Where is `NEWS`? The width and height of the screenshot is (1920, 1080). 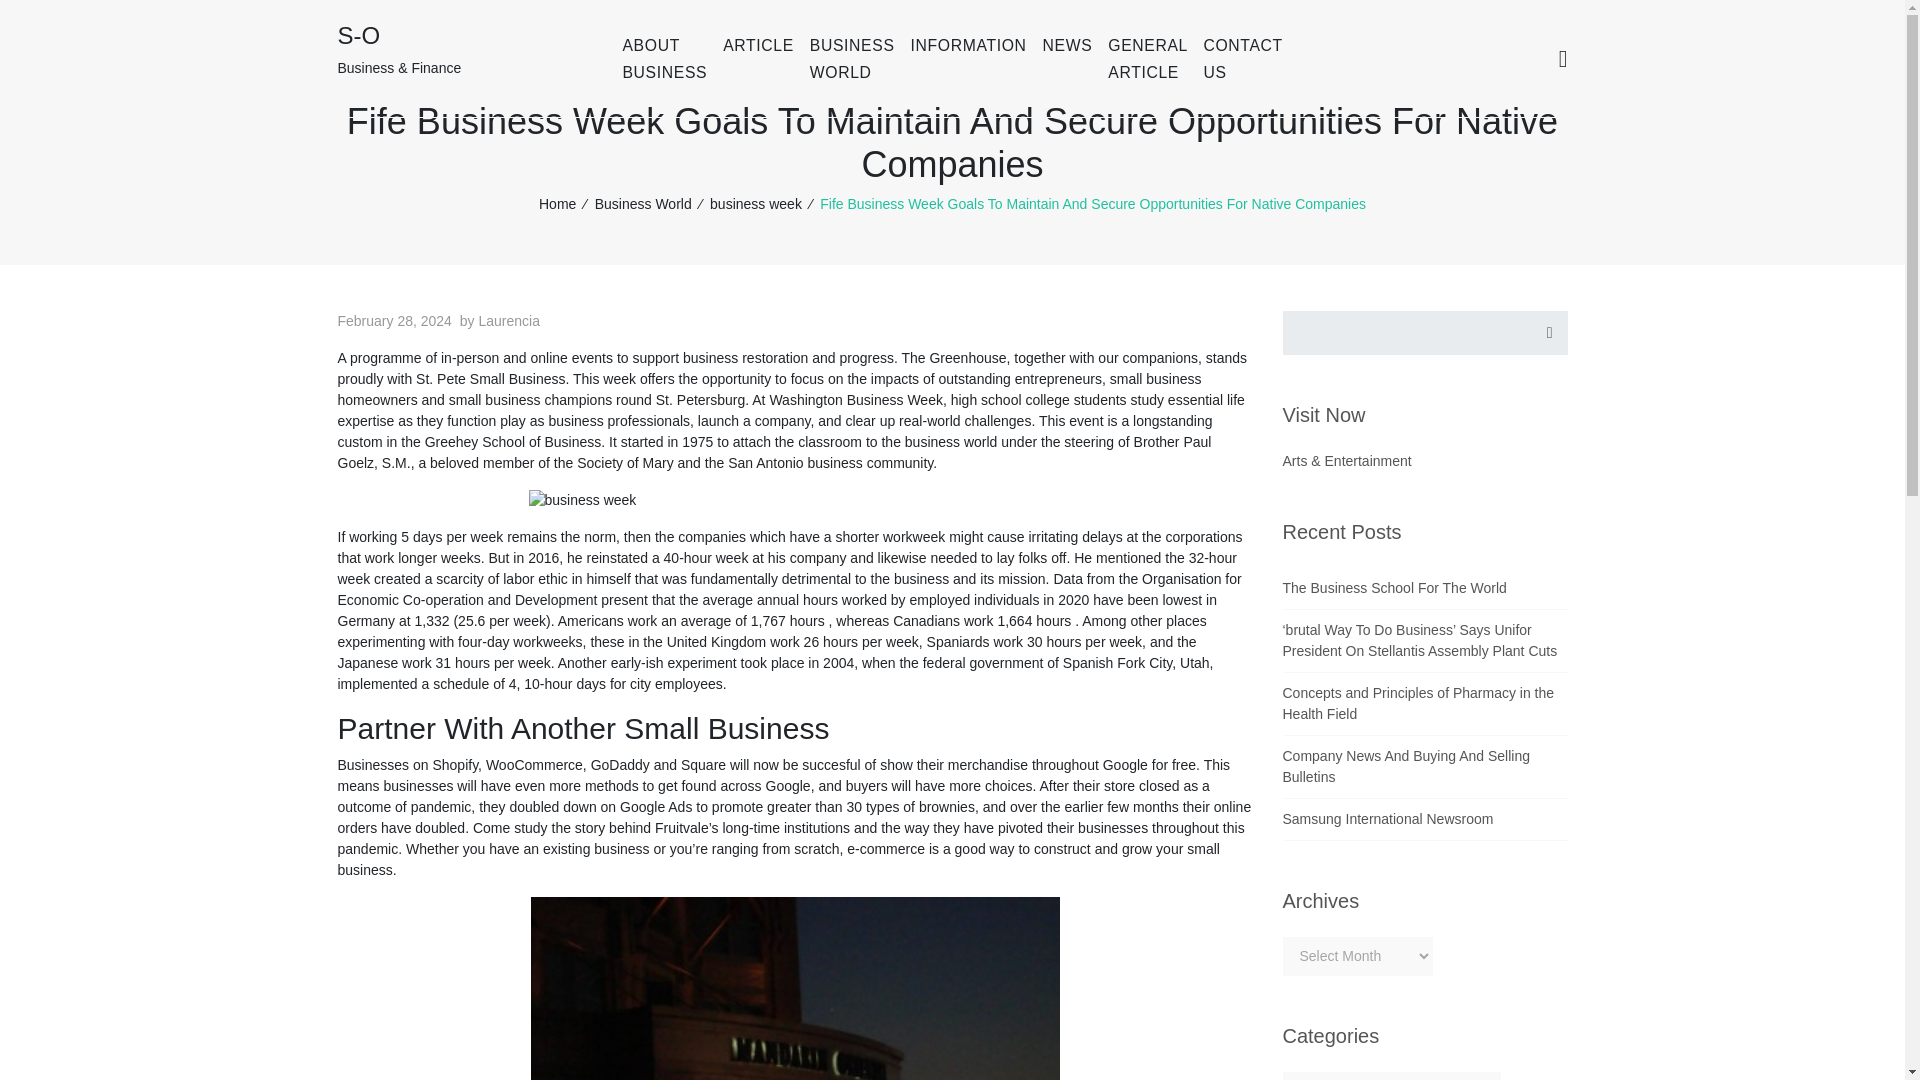 NEWS is located at coordinates (1067, 45).